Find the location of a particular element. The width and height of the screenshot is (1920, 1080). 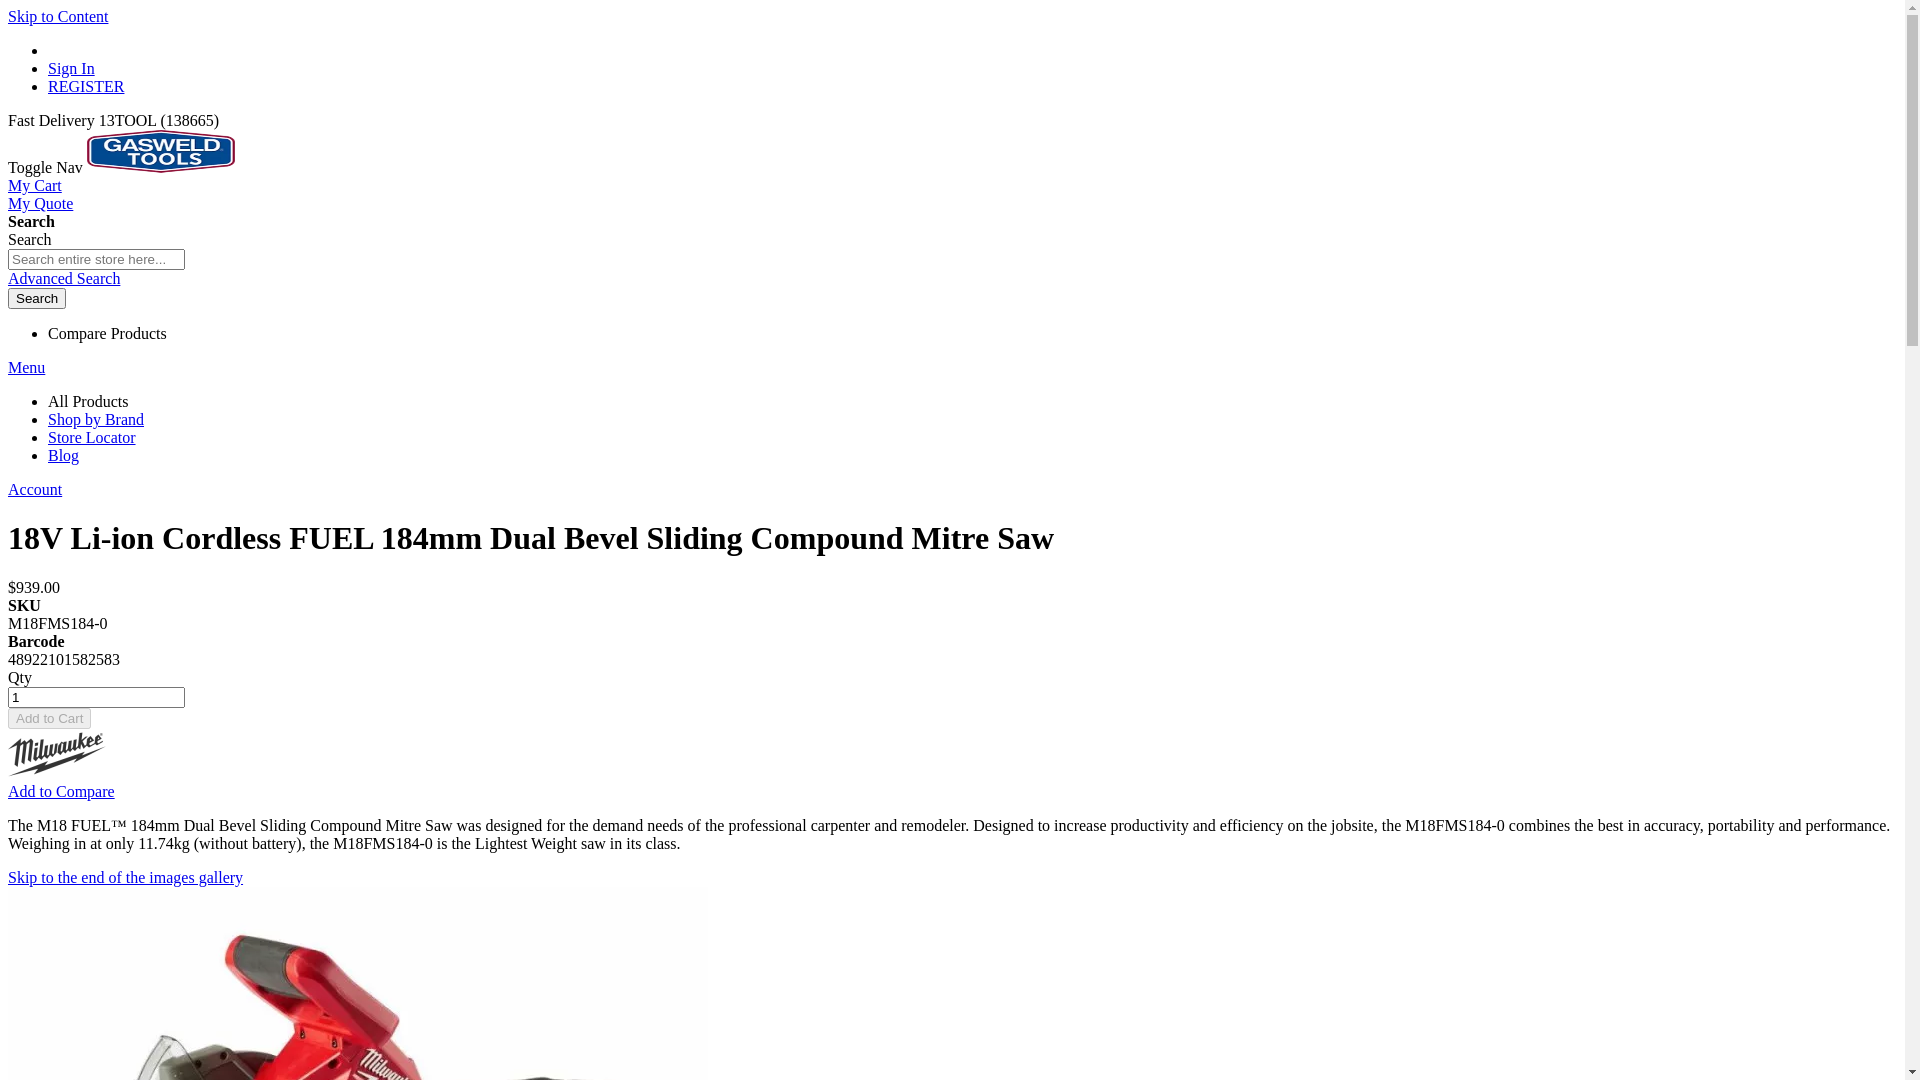

Gasweld The Tool Shop For Professionals is located at coordinates (161, 152).